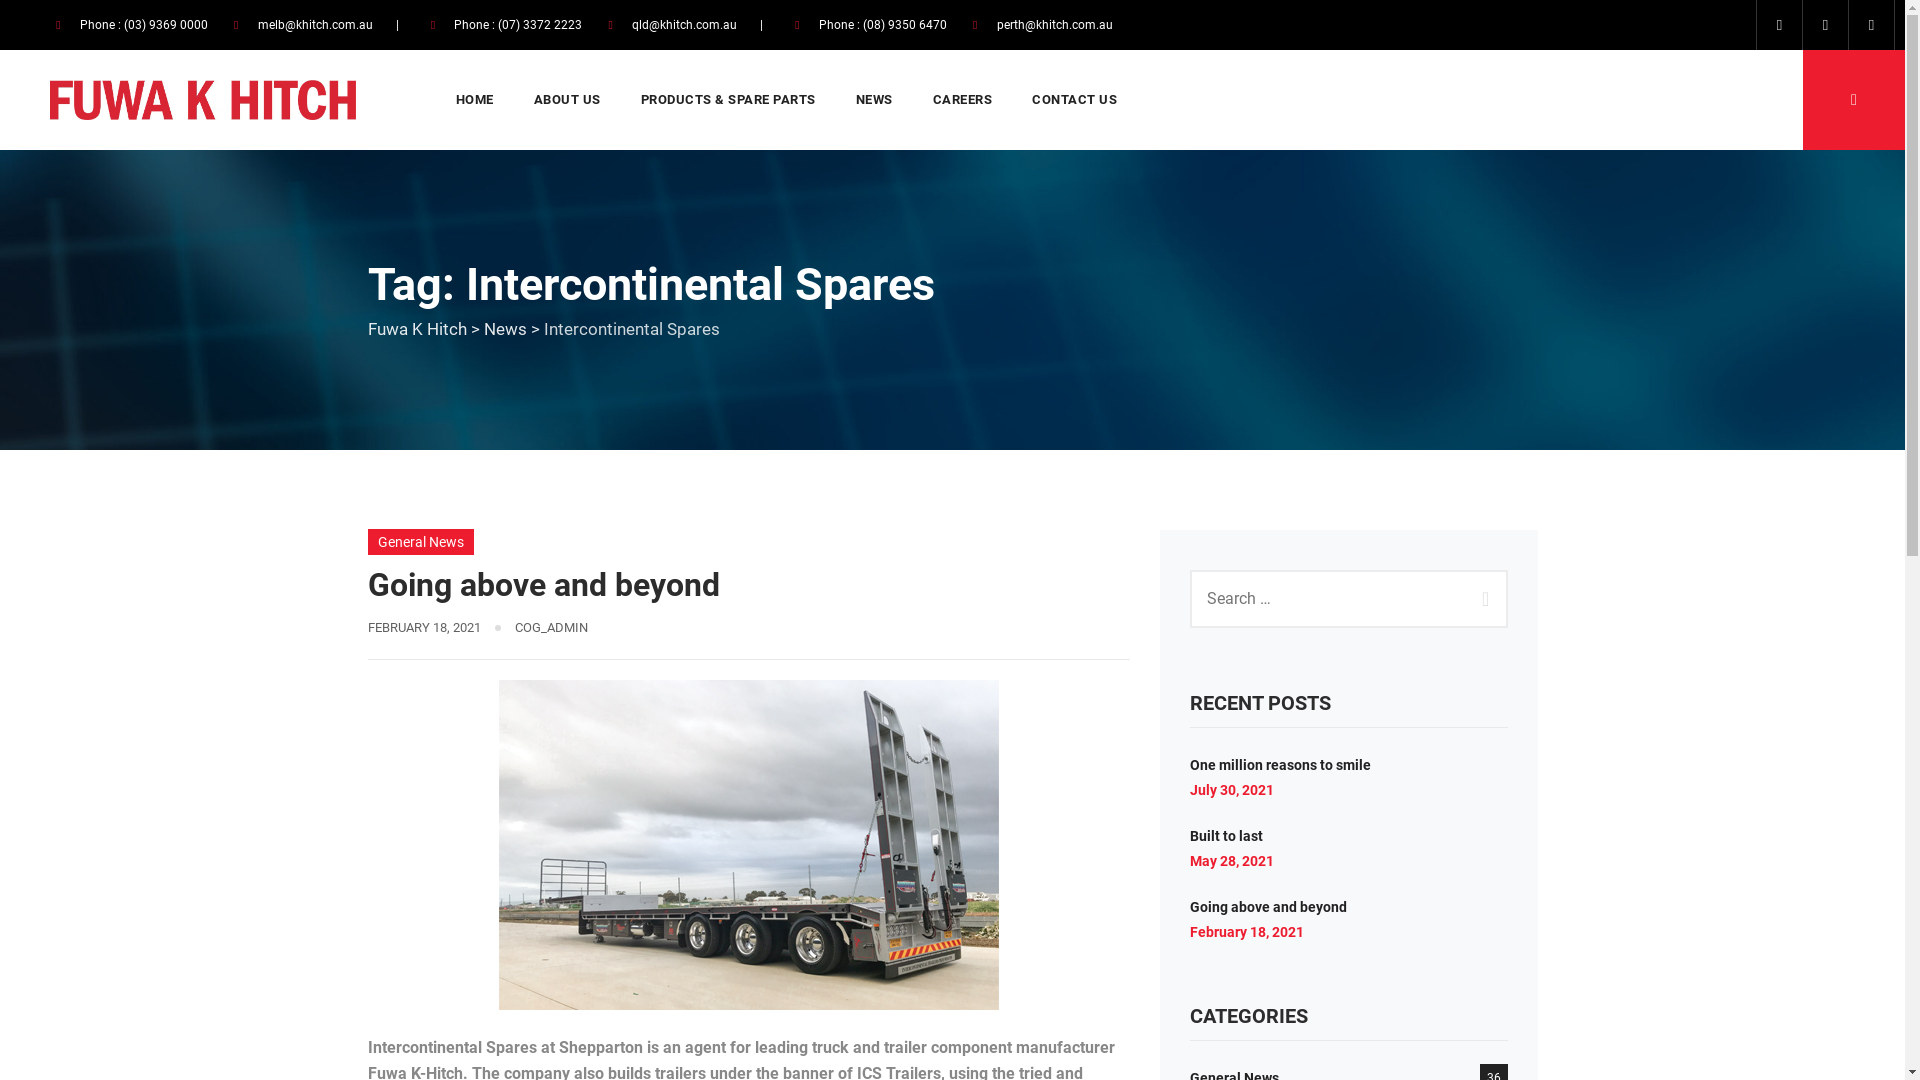 The width and height of the screenshot is (1920, 1080). I want to click on COG_ADMIN, so click(550, 627).